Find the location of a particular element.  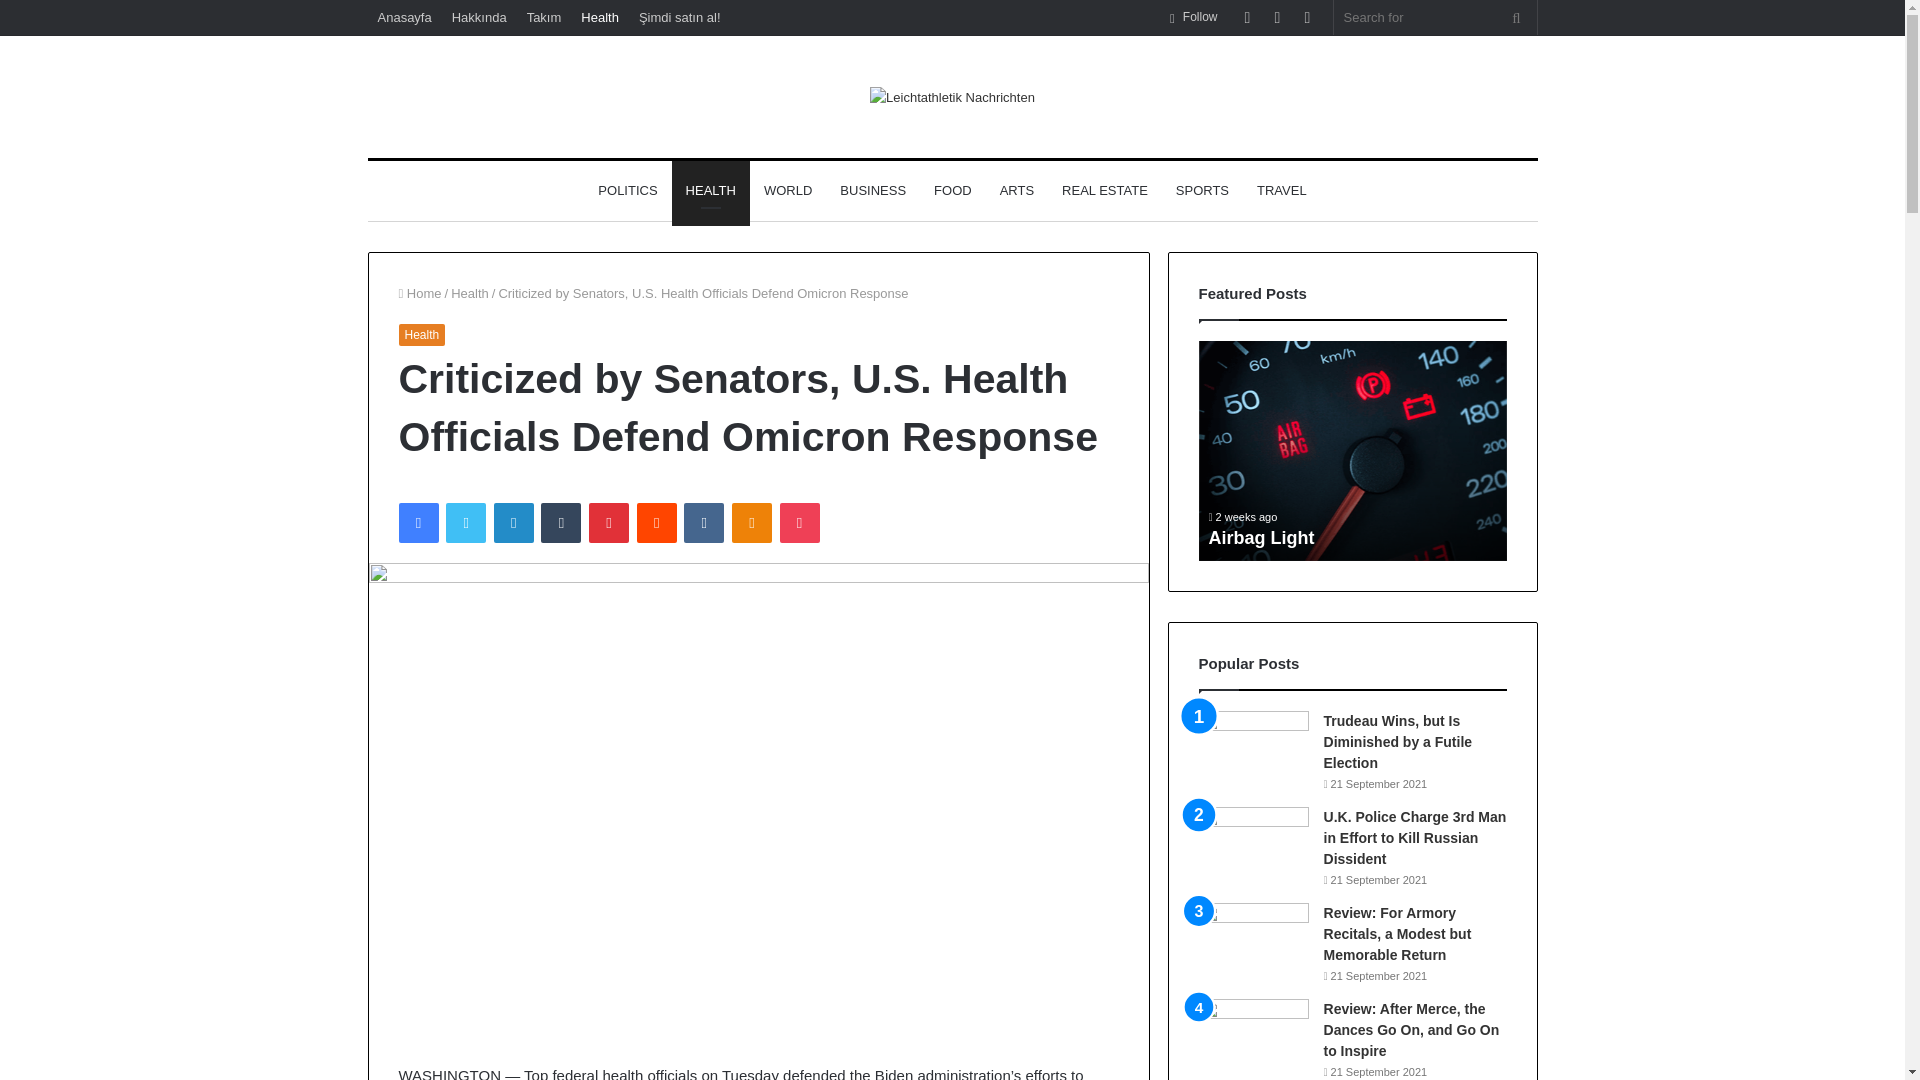

VKontakte is located at coordinates (703, 523).